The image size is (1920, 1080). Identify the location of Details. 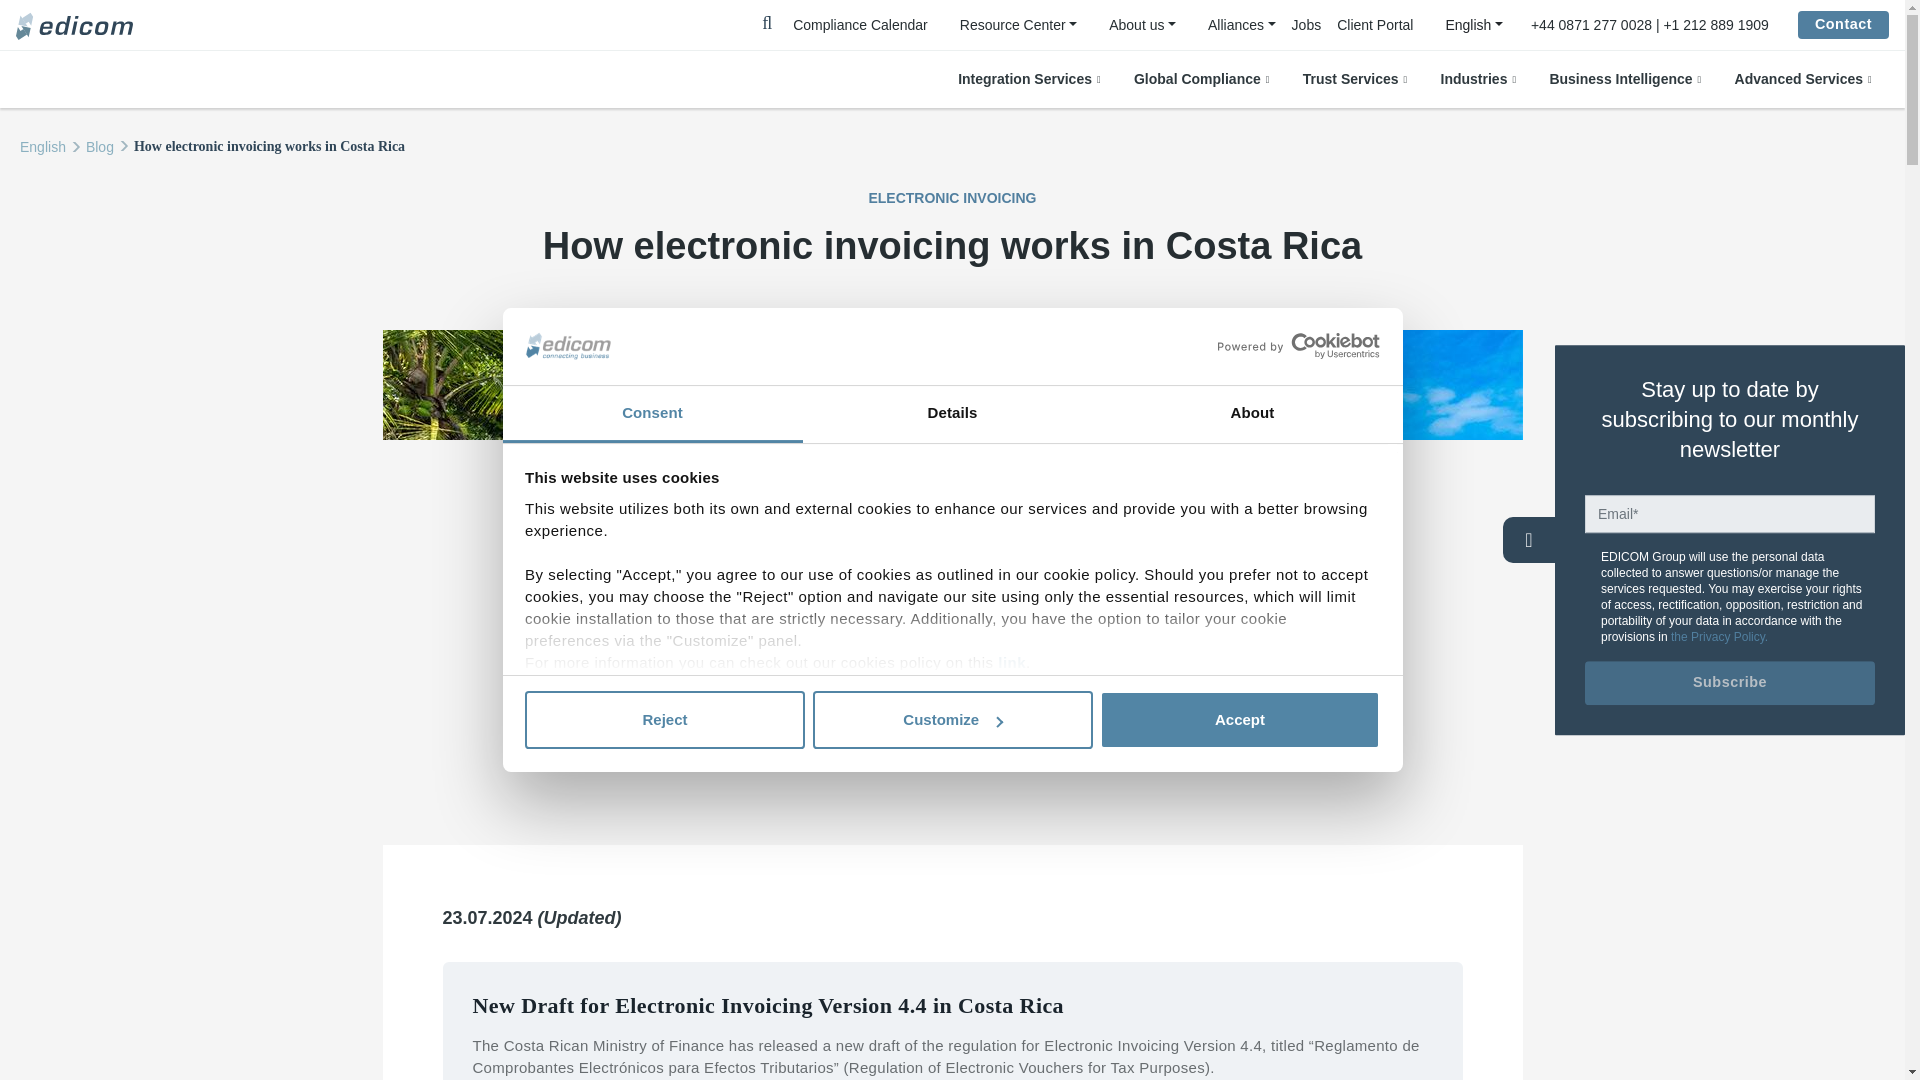
(952, 414).